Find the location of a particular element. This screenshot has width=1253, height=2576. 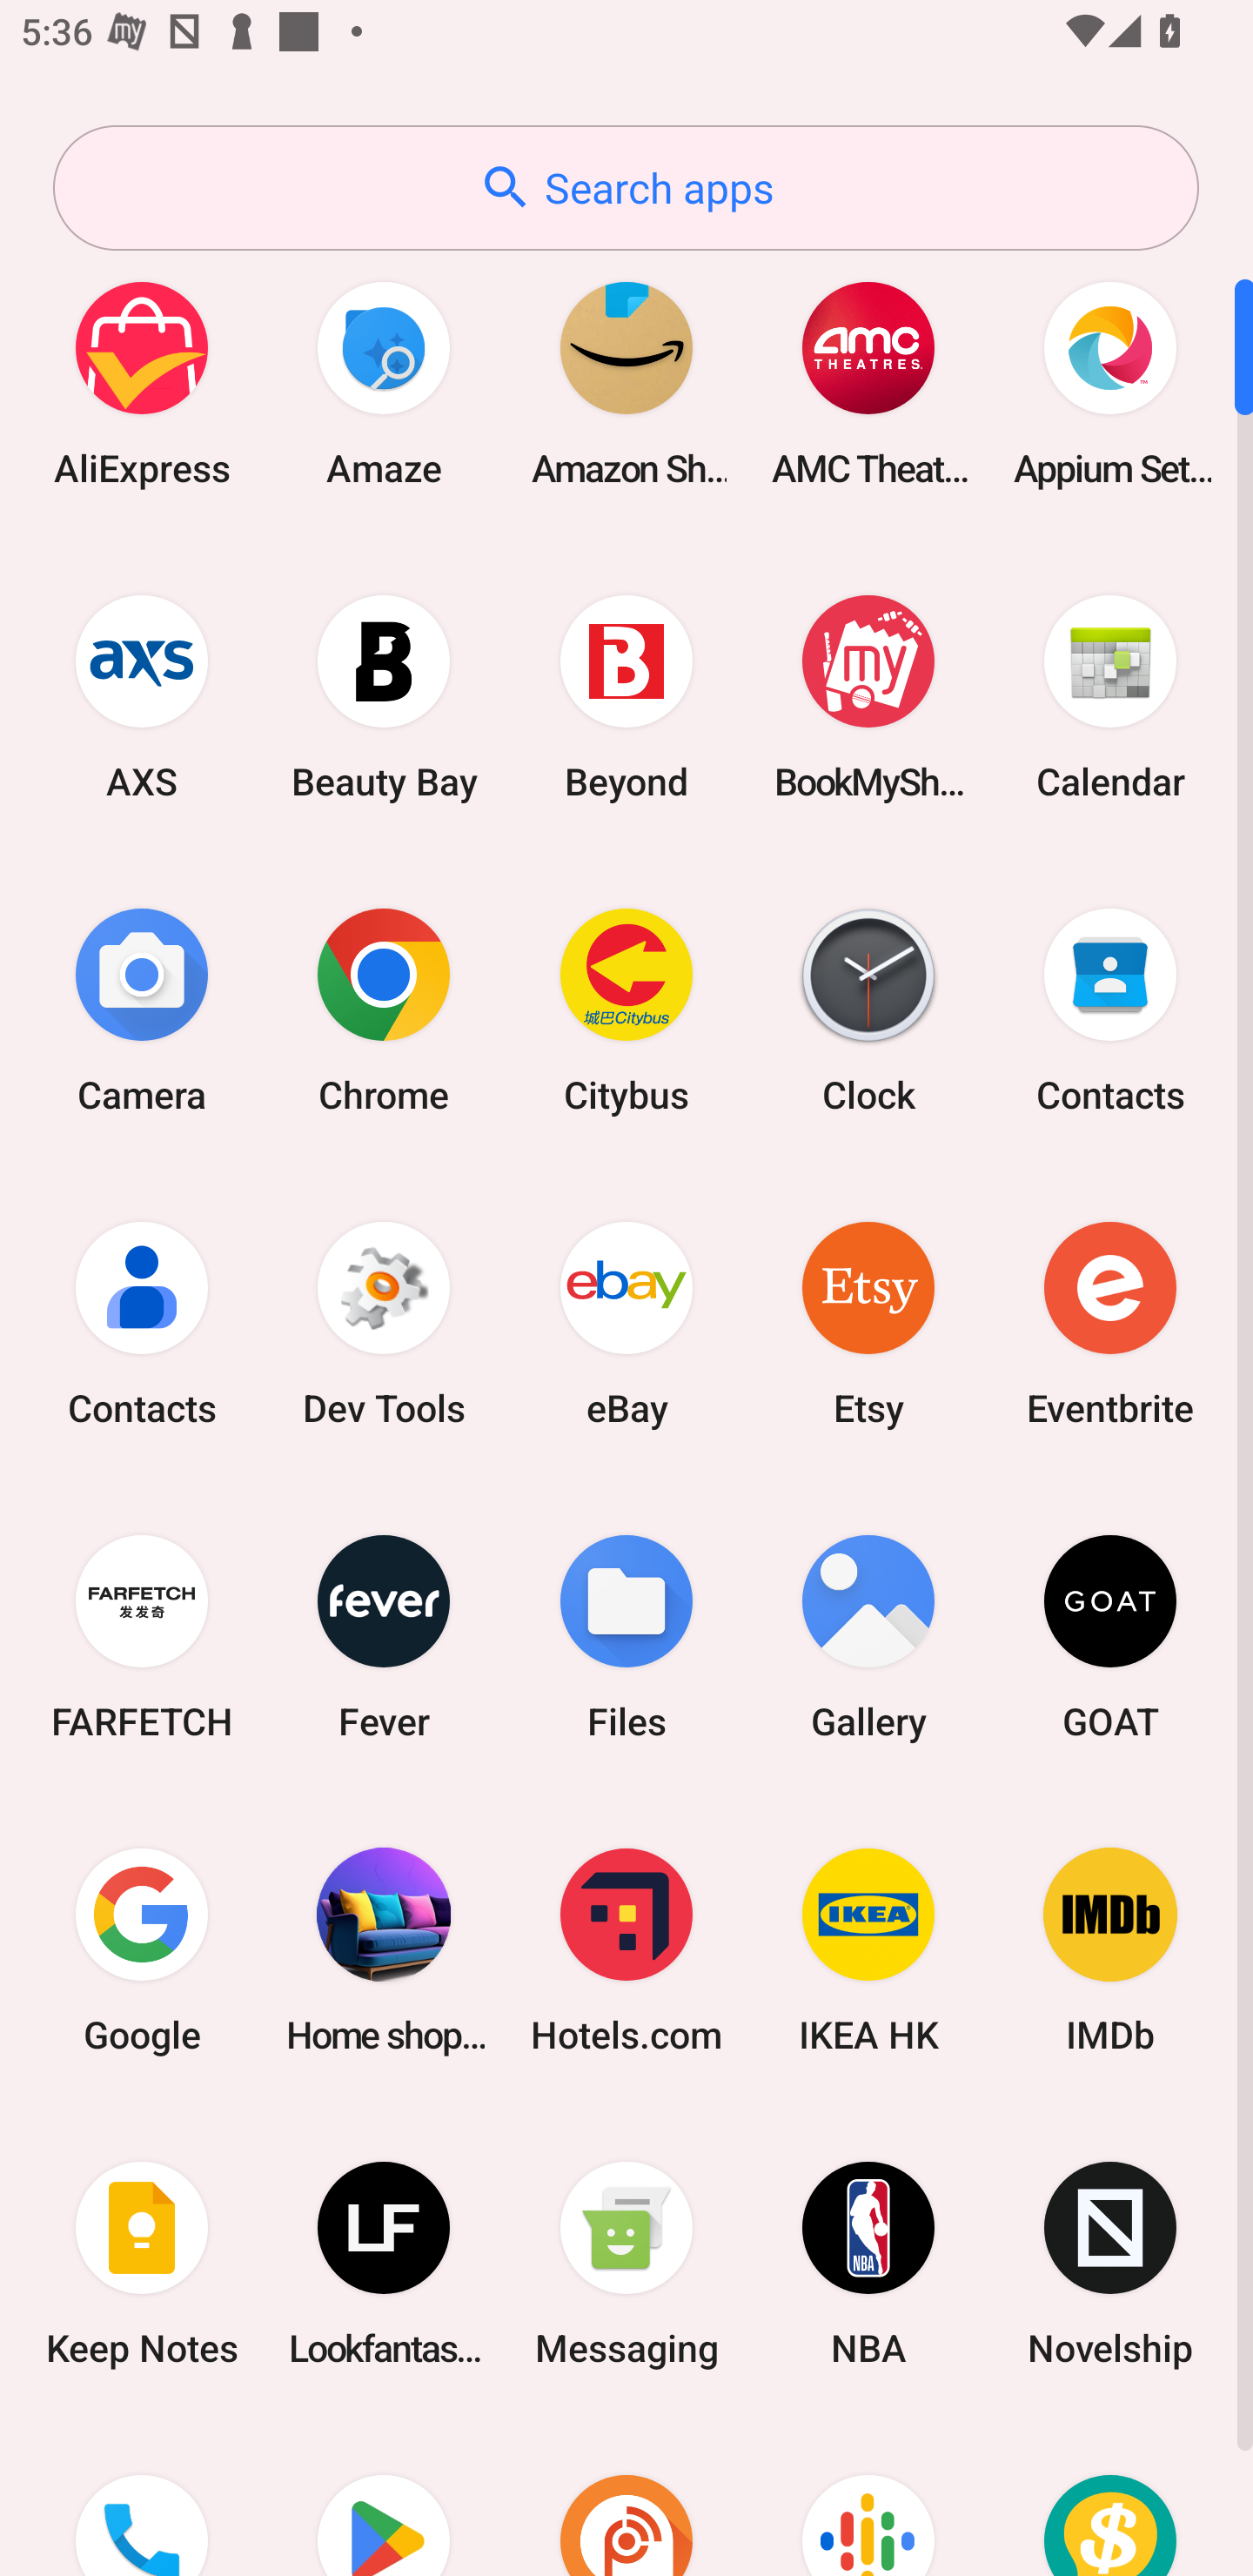

Eventbrite is located at coordinates (1110, 1323).